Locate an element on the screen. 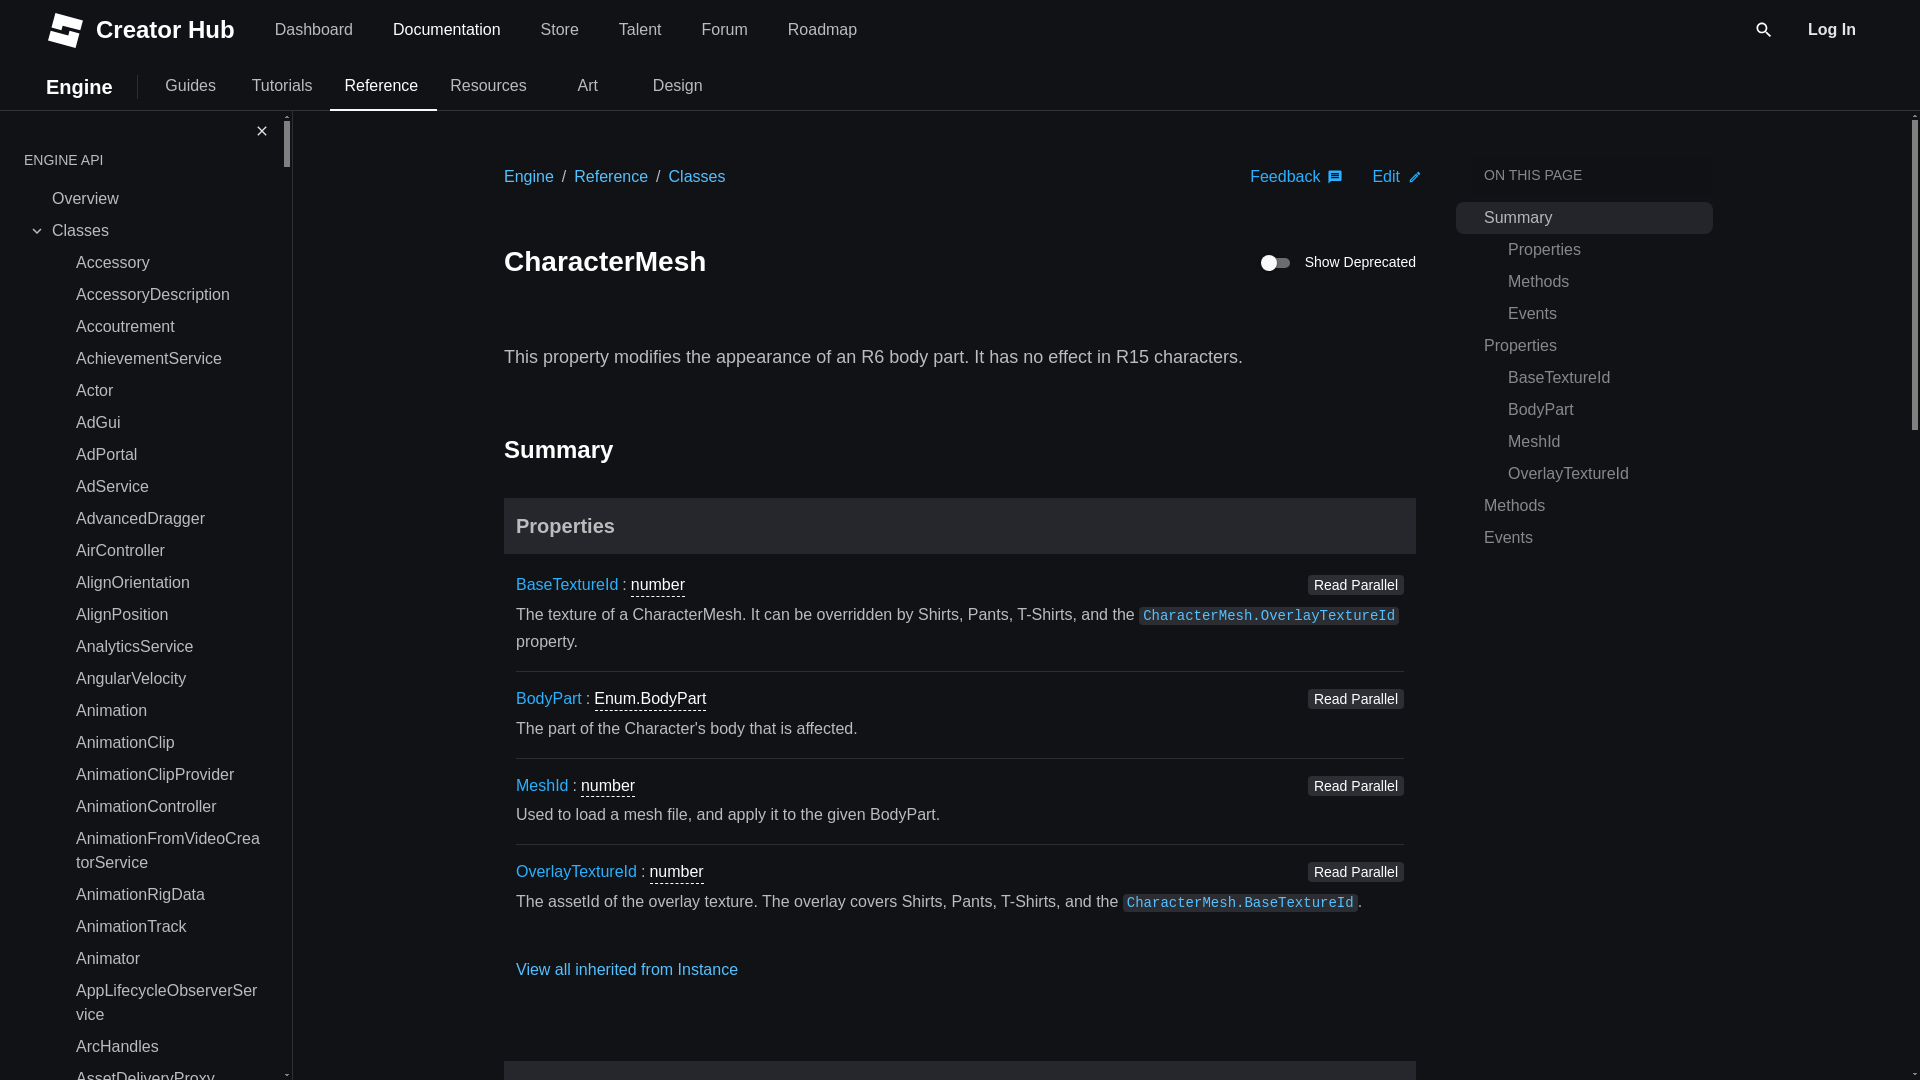 This screenshot has height=1080, width=1920. AppLifecycleObserverService is located at coordinates (724, 30).